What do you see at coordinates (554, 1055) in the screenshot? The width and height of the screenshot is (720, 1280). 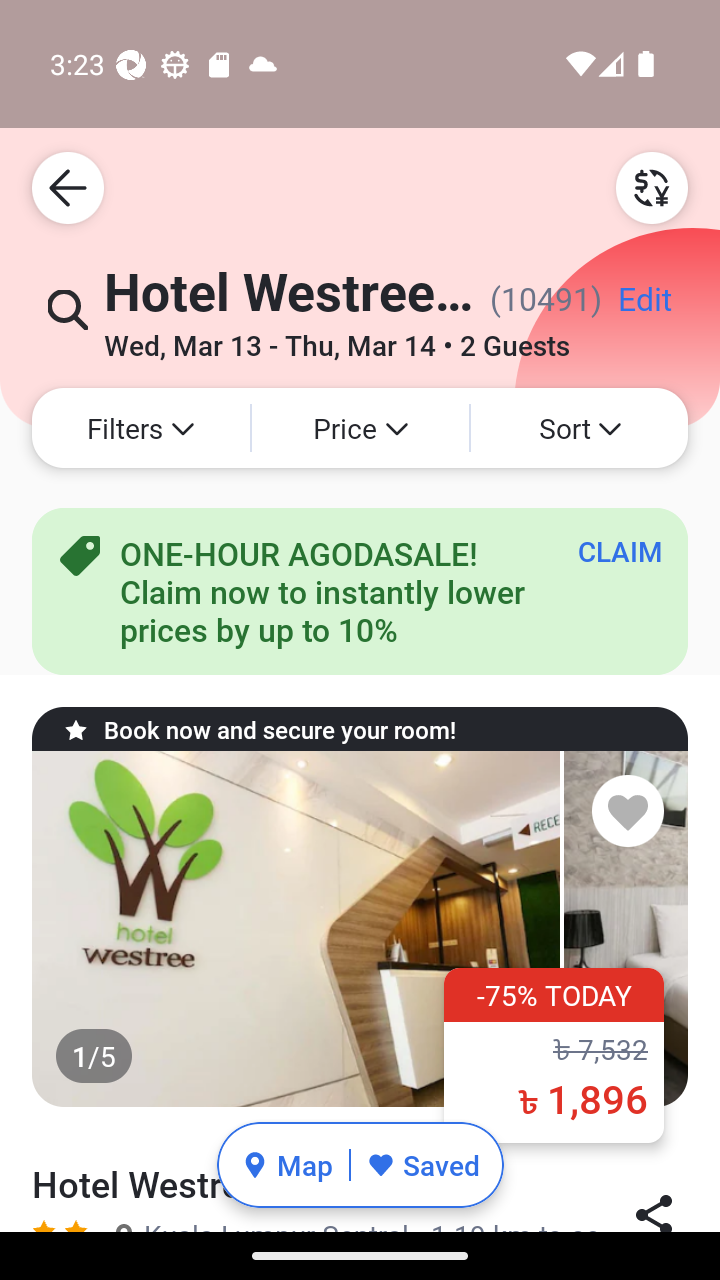 I see `-75% TODAY ‪৳ 7,532 ‪৳ 1,896` at bounding box center [554, 1055].